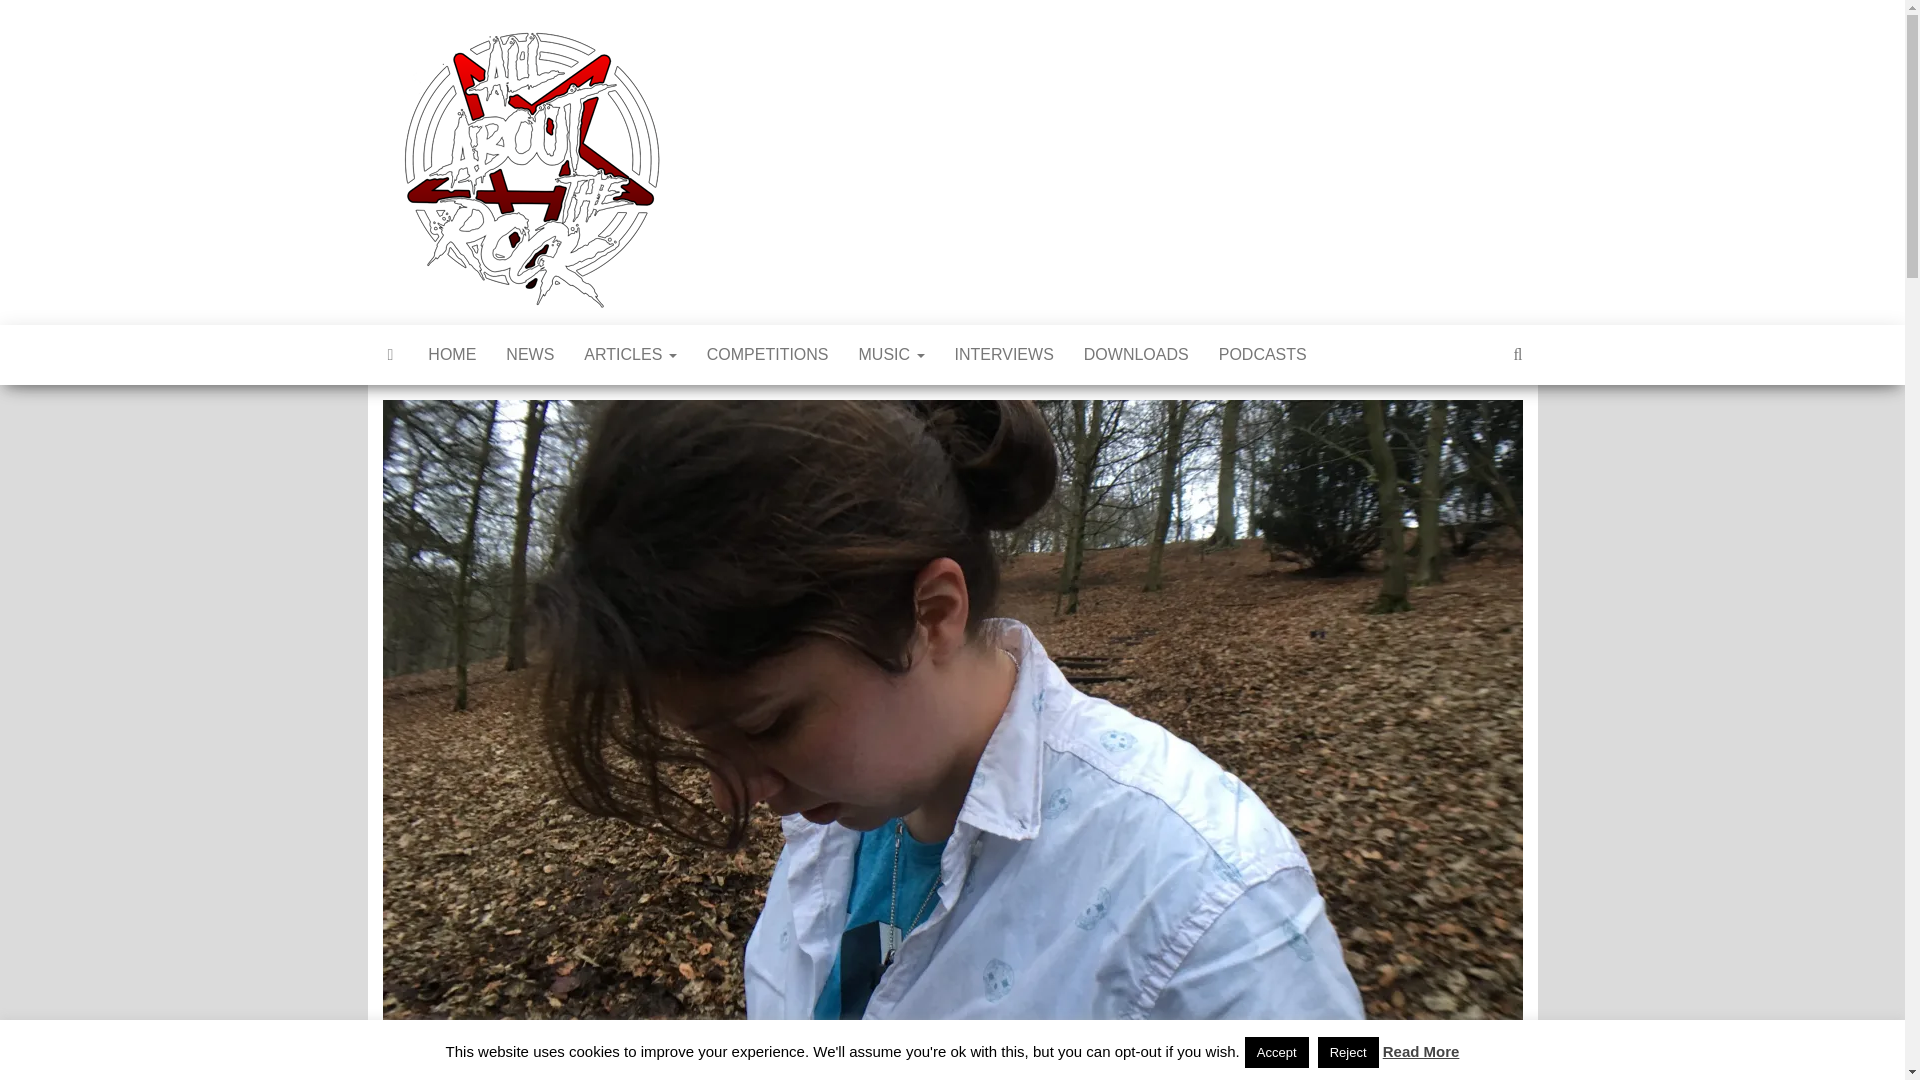 Image resolution: width=1920 pixels, height=1080 pixels. What do you see at coordinates (768, 354) in the screenshot?
I see `Competitions` at bounding box center [768, 354].